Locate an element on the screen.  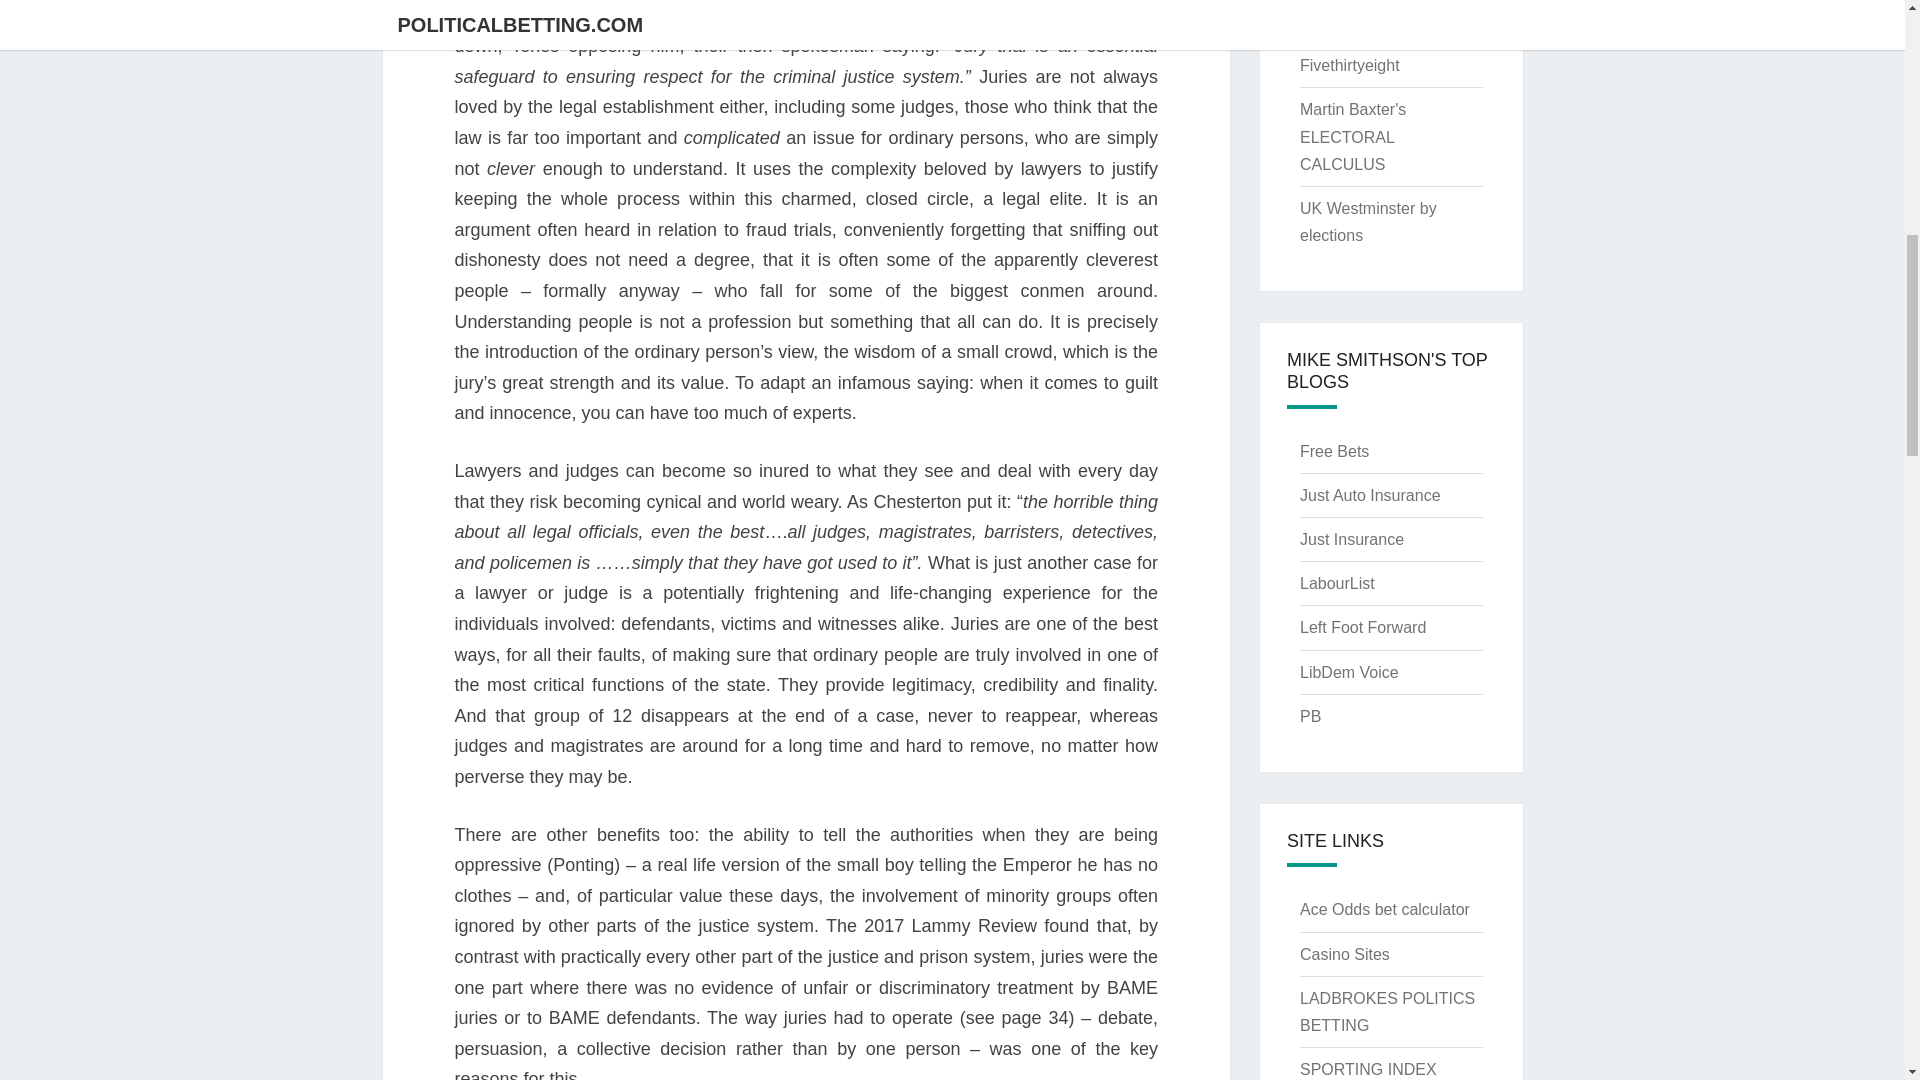
Just Auto Insurance is located at coordinates (1370, 496).